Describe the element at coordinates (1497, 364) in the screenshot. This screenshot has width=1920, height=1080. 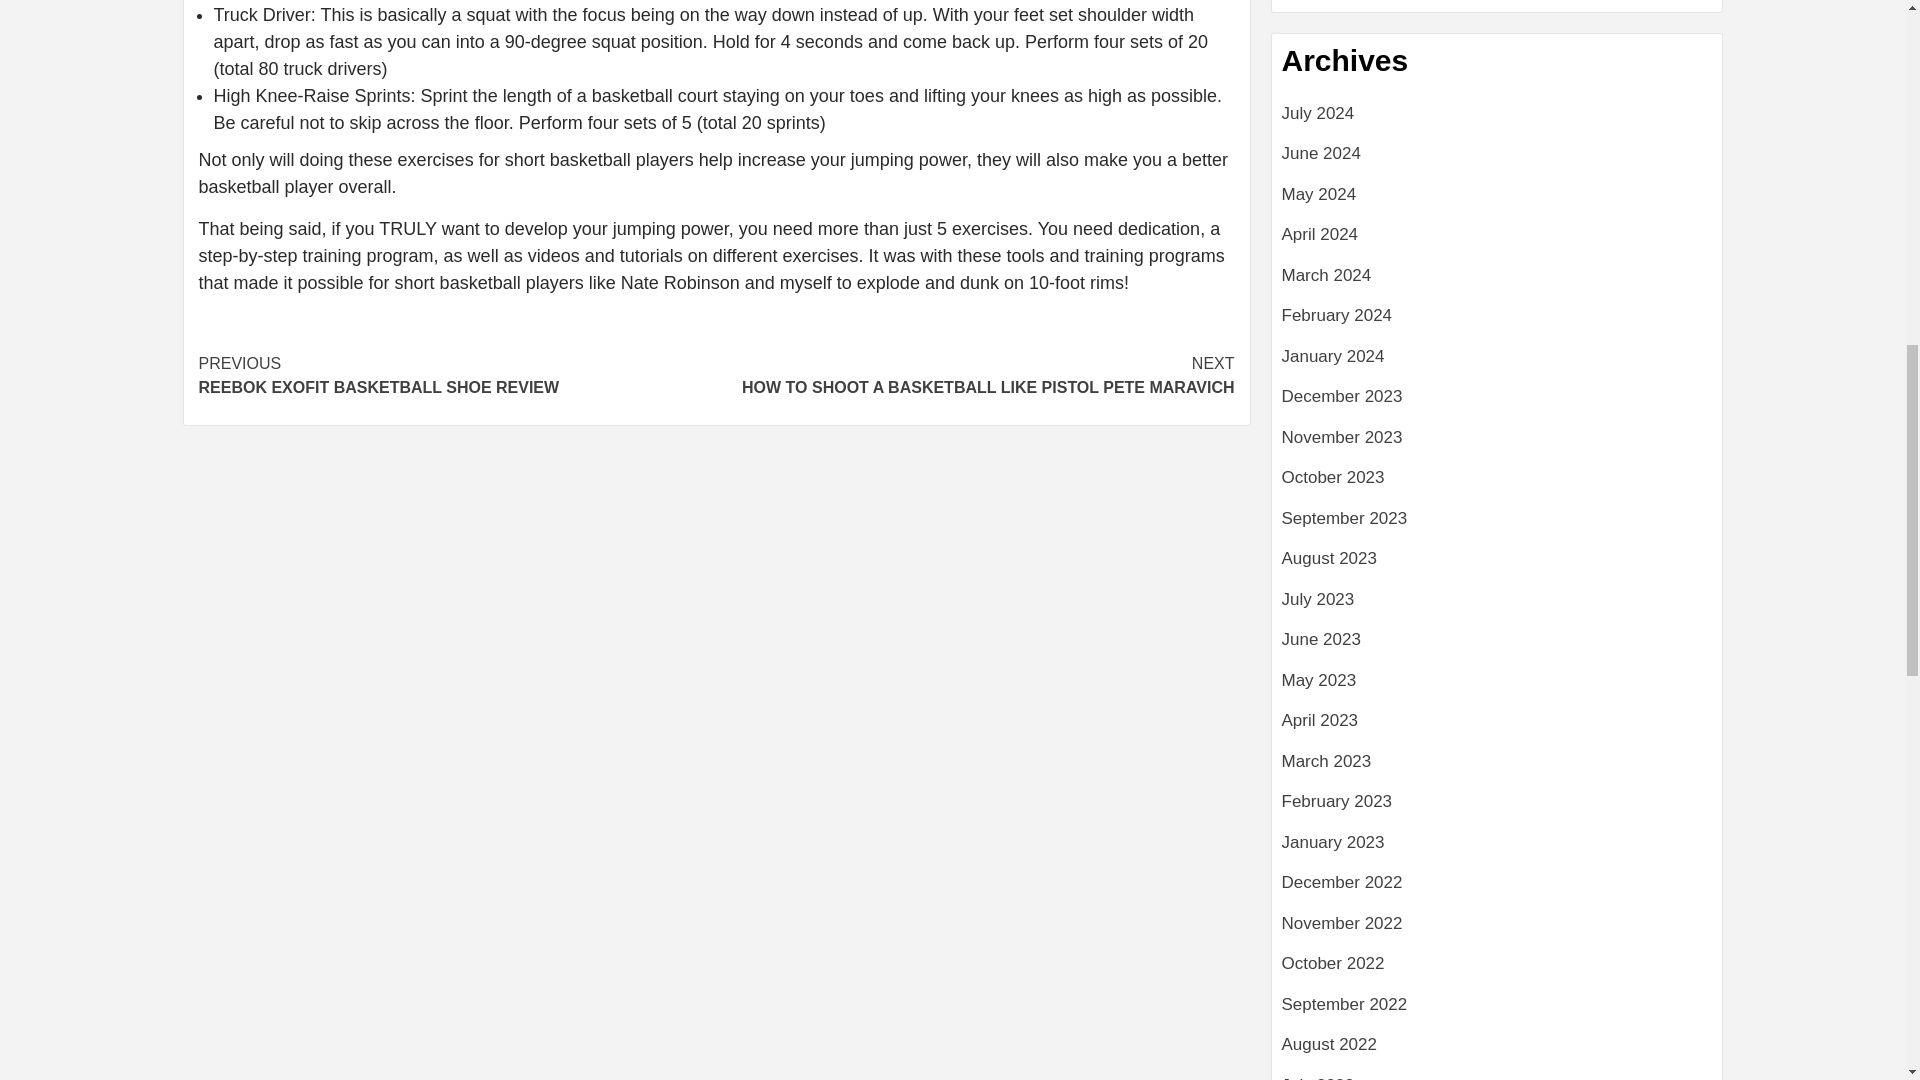
I see `April 2024` at that location.